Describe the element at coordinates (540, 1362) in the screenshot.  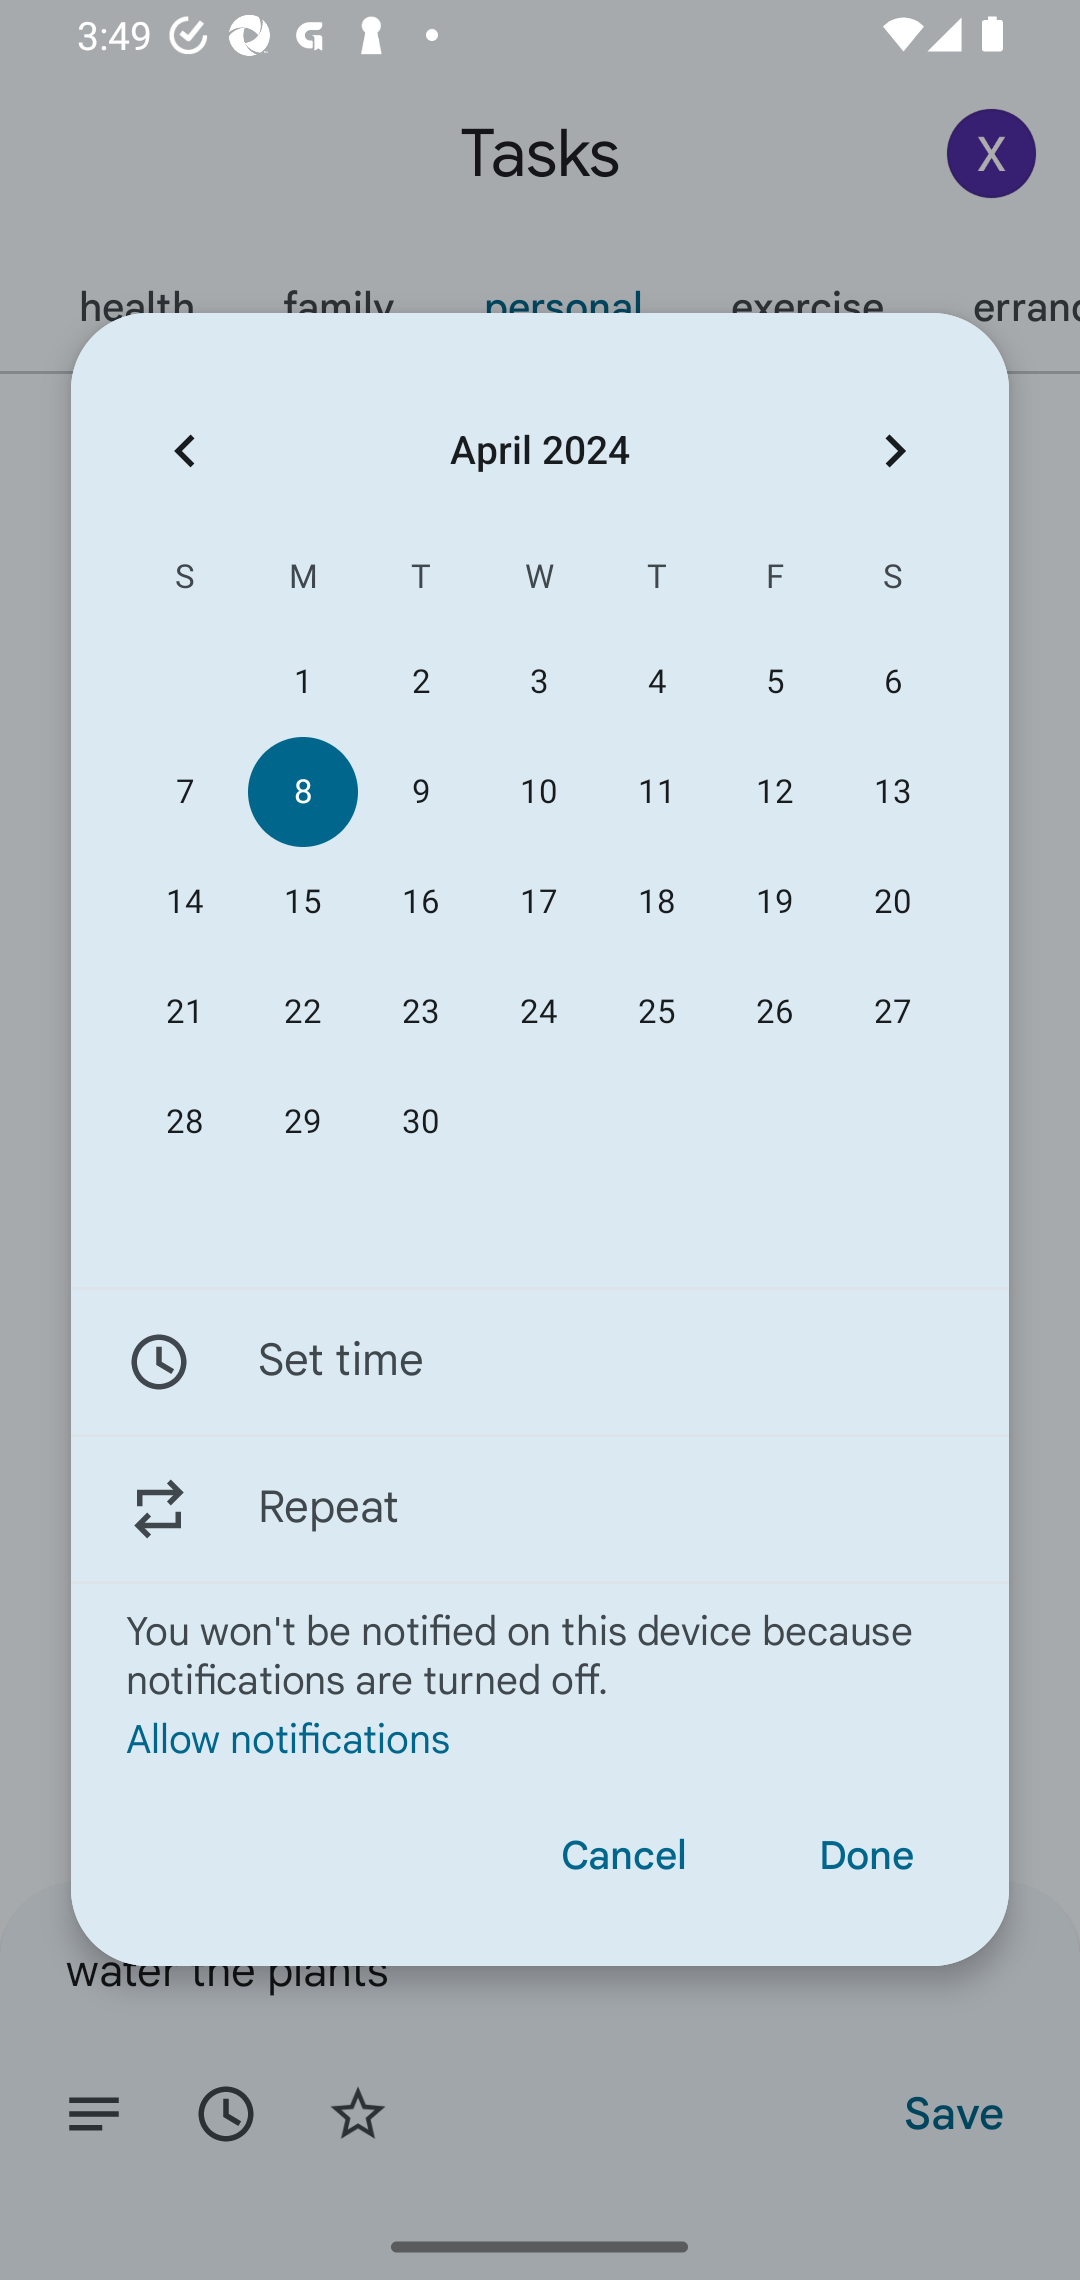
I see `Set time` at that location.